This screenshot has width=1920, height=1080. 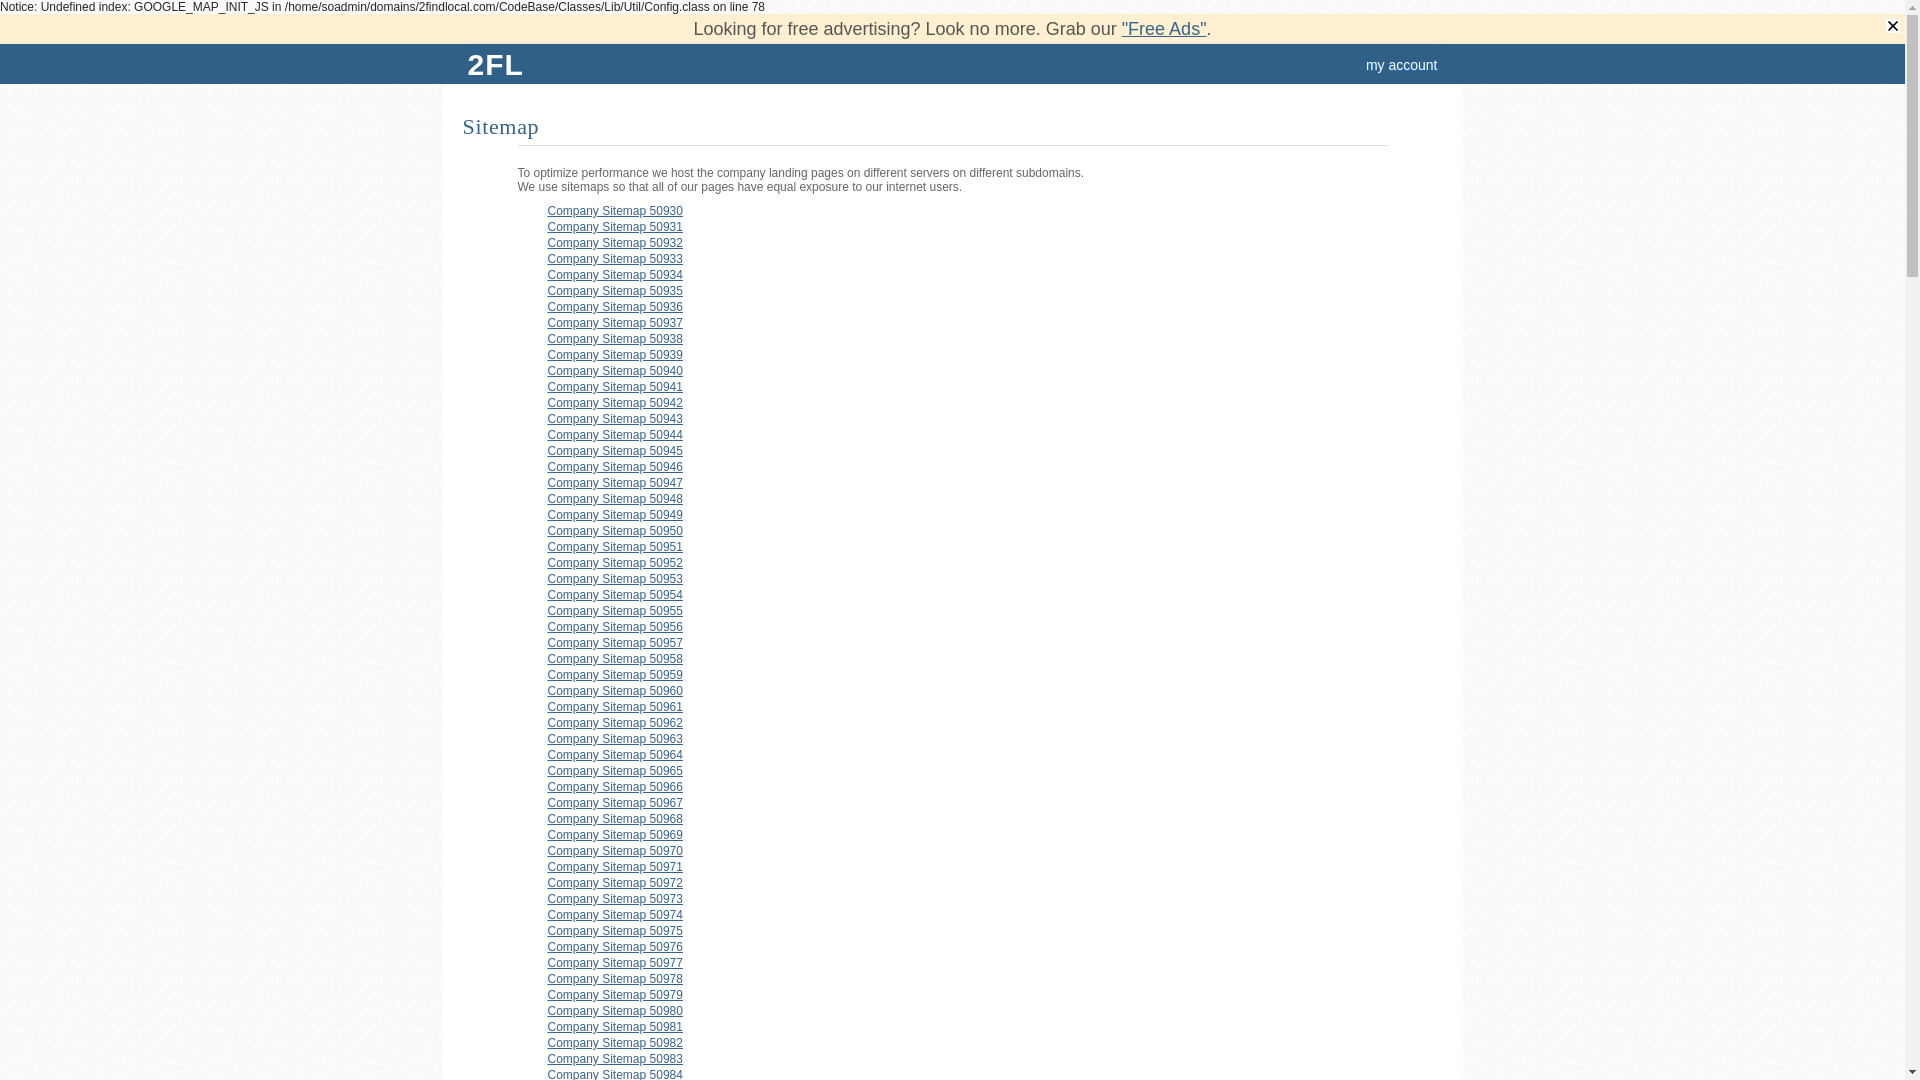 I want to click on Company Sitemap 50953, so click(x=616, y=579).